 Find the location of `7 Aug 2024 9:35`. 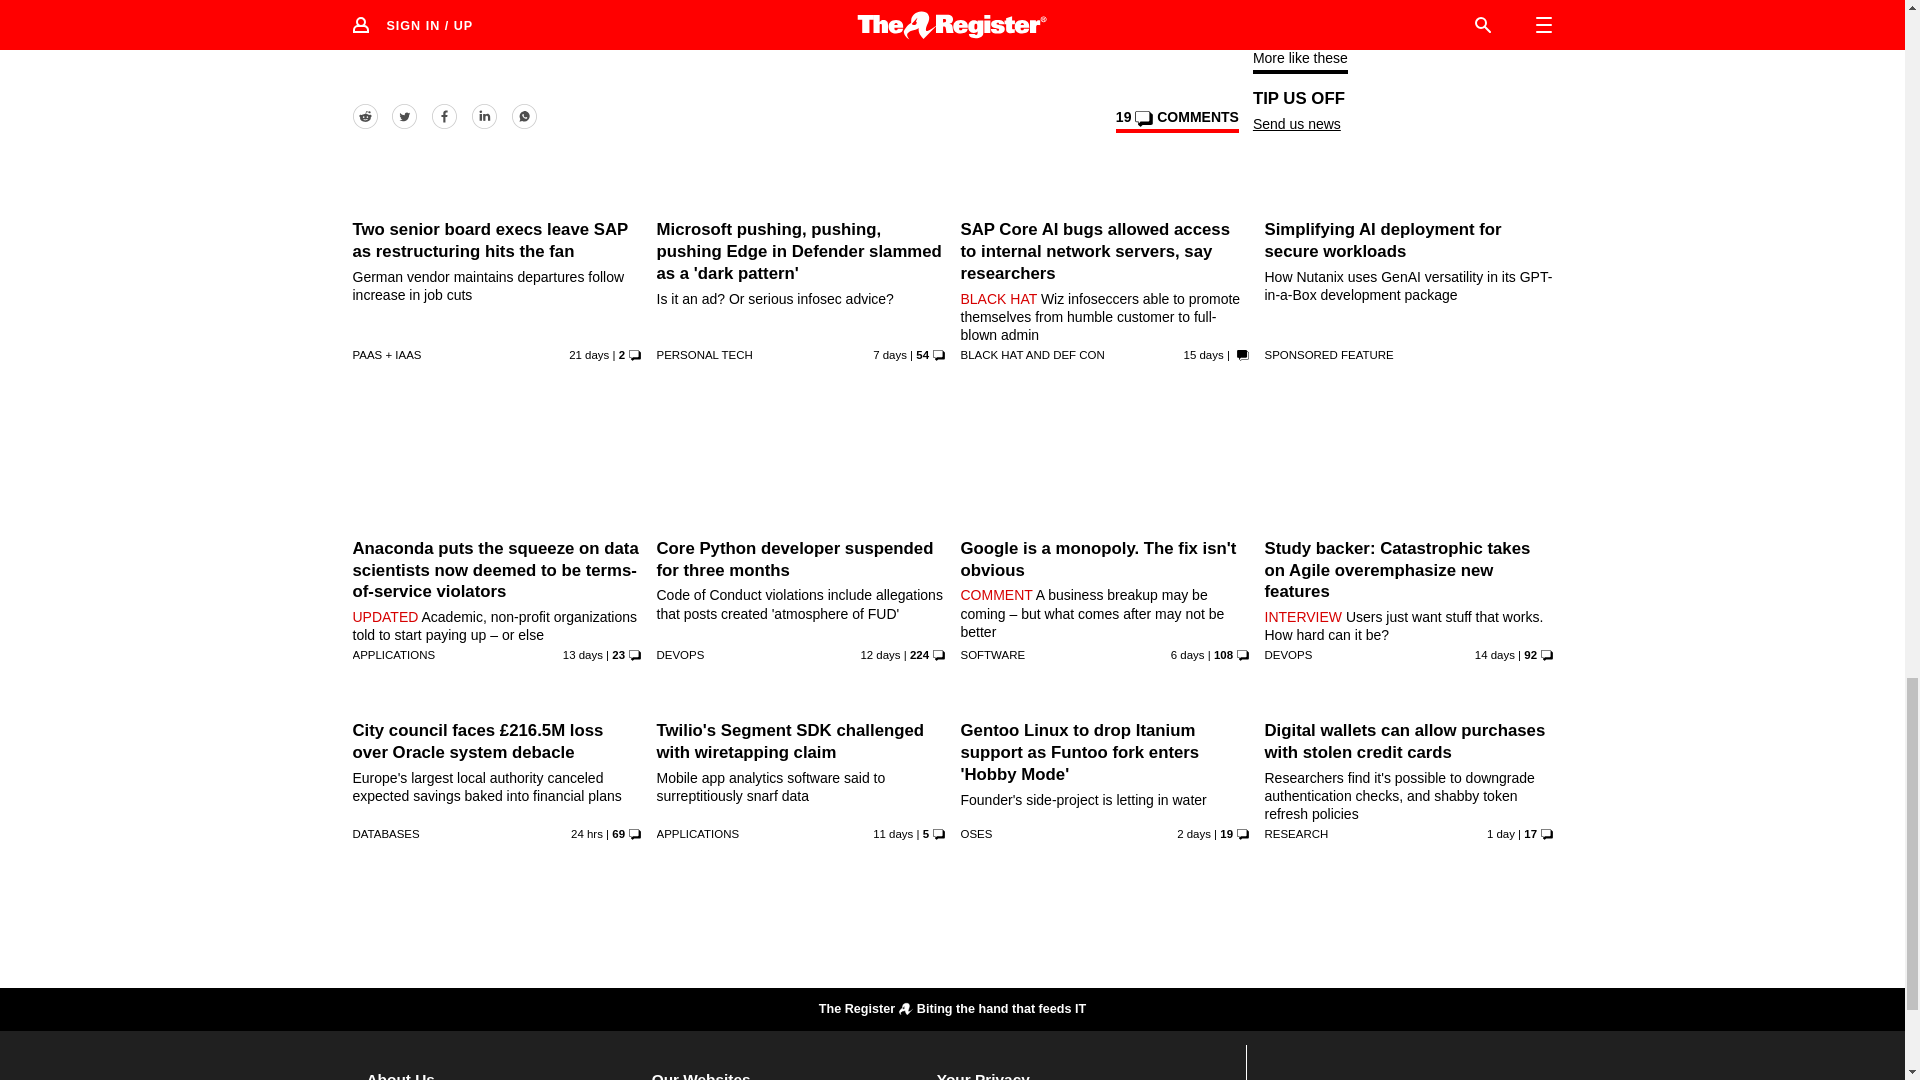

7 Aug 2024 9:35 is located at coordinates (1494, 654).